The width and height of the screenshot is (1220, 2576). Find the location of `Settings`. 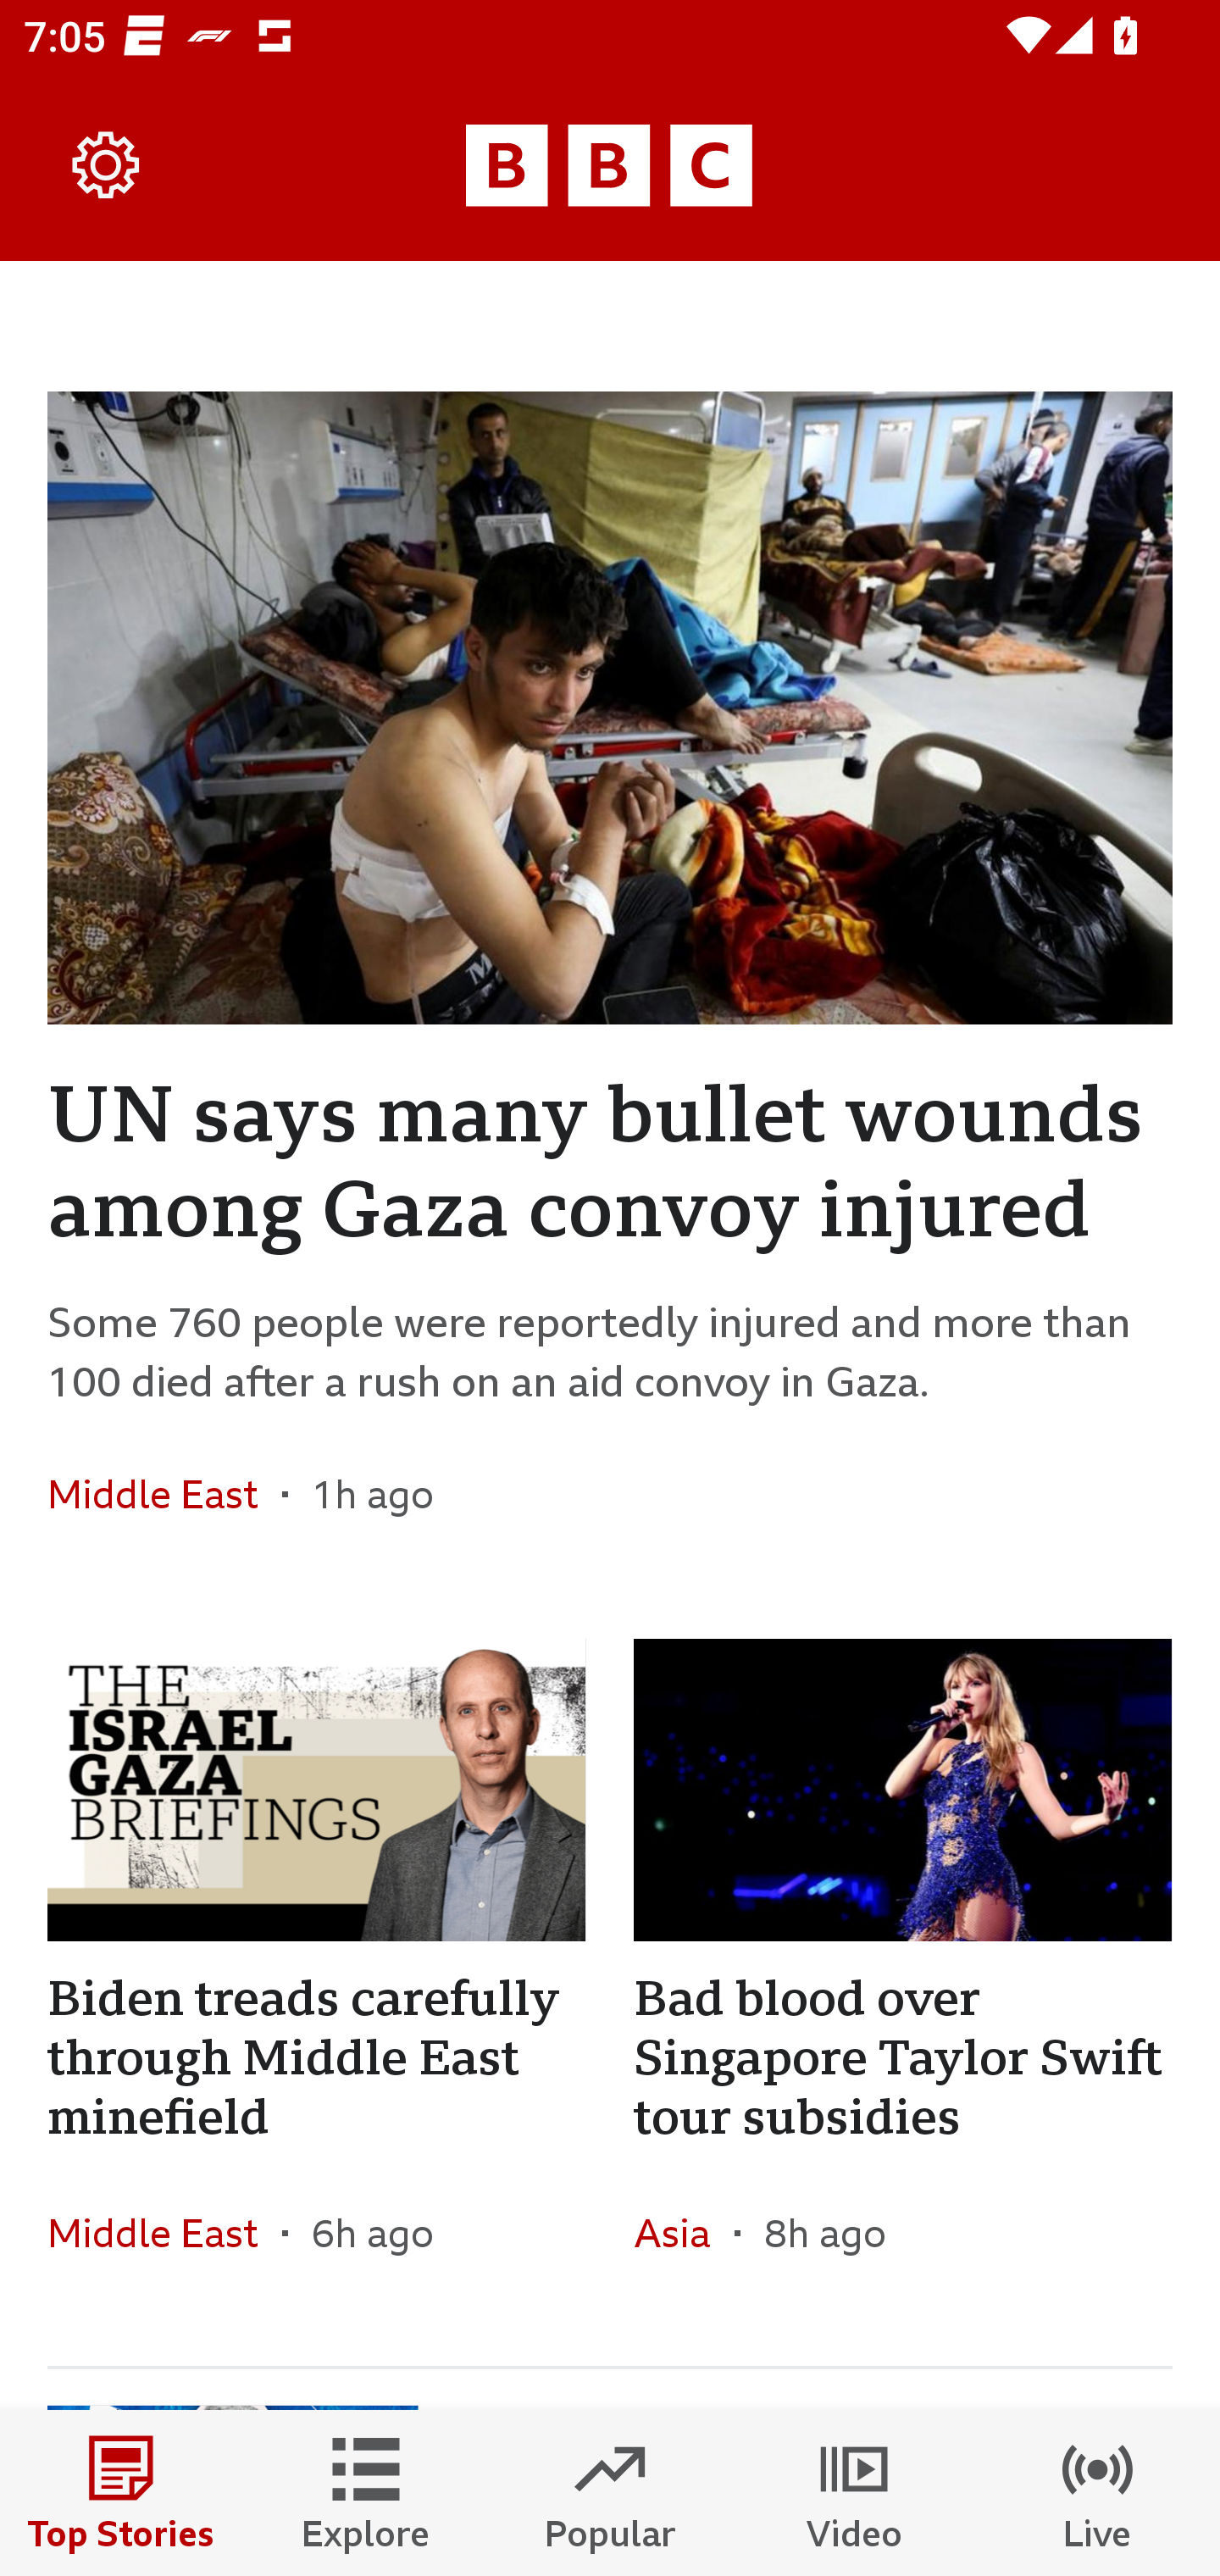

Settings is located at coordinates (107, 166).